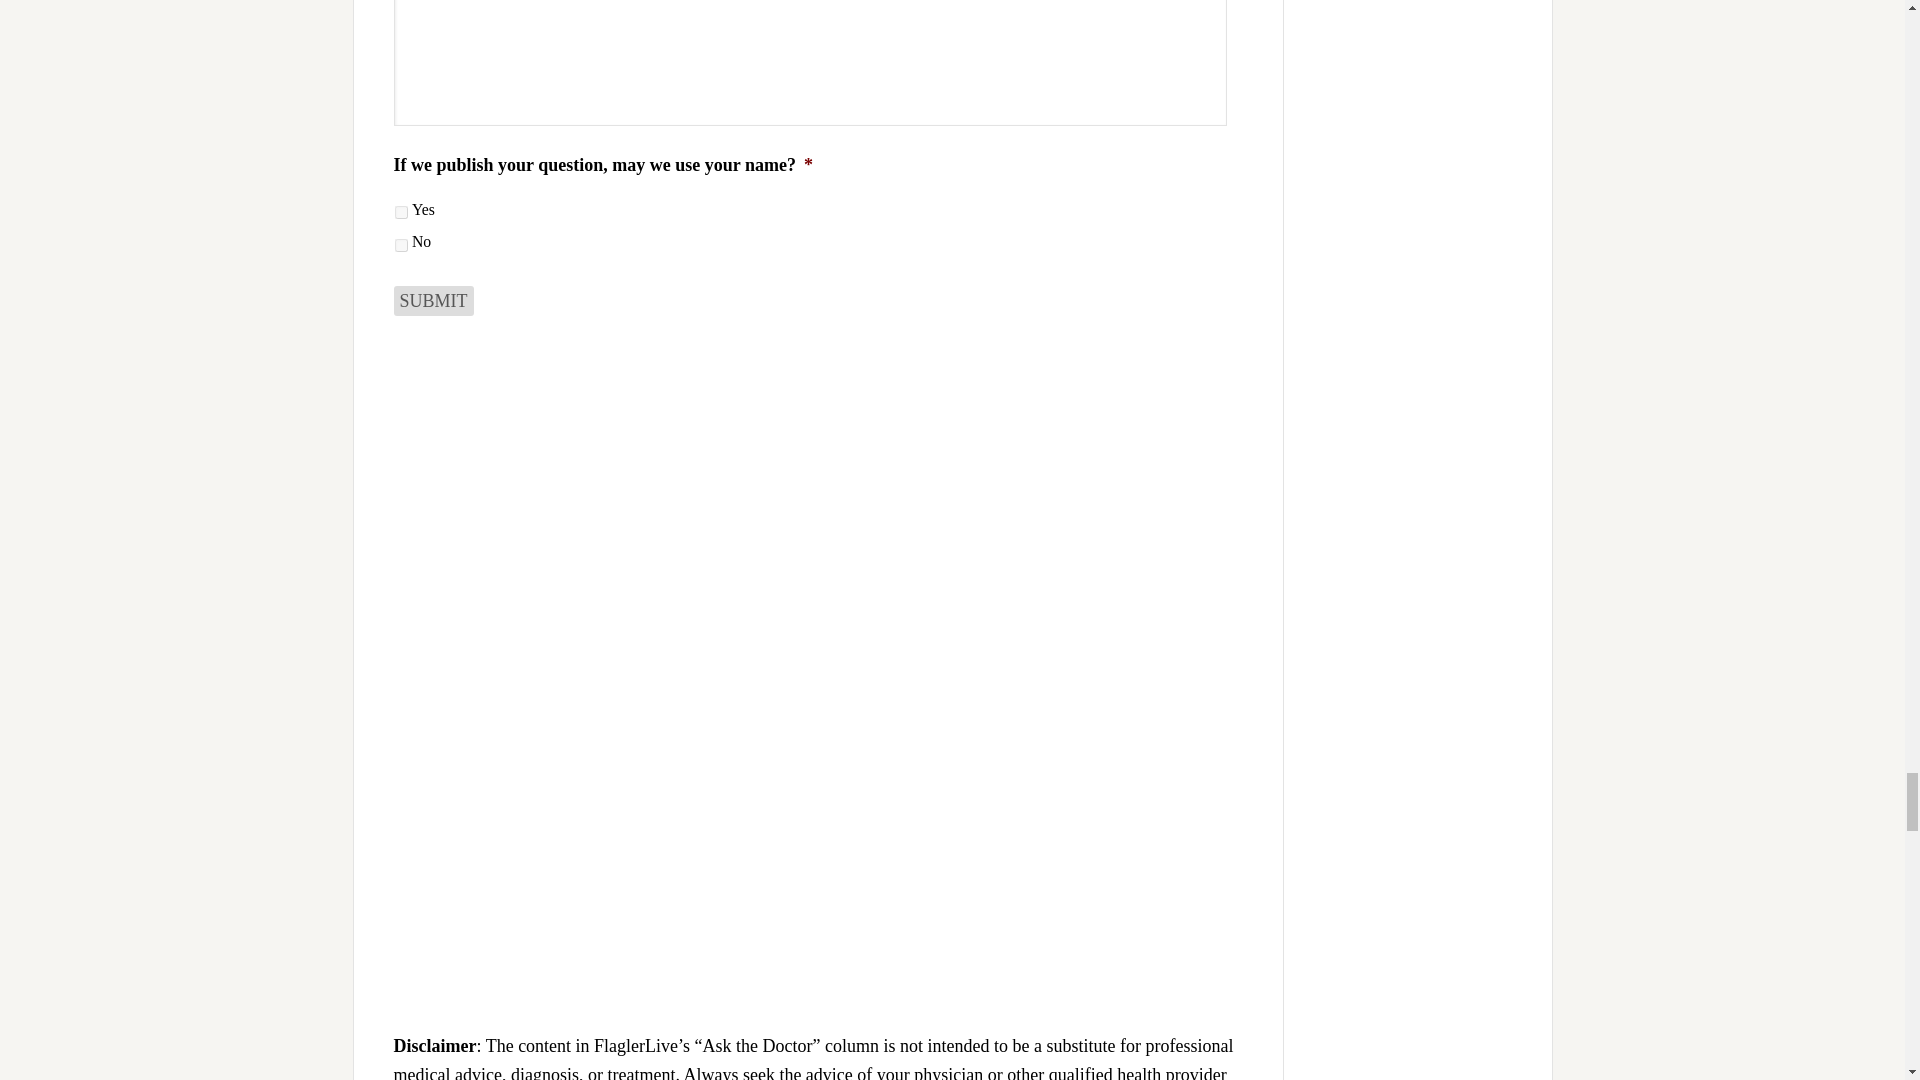  What do you see at coordinates (434, 301) in the screenshot?
I see `Submit` at bounding box center [434, 301].